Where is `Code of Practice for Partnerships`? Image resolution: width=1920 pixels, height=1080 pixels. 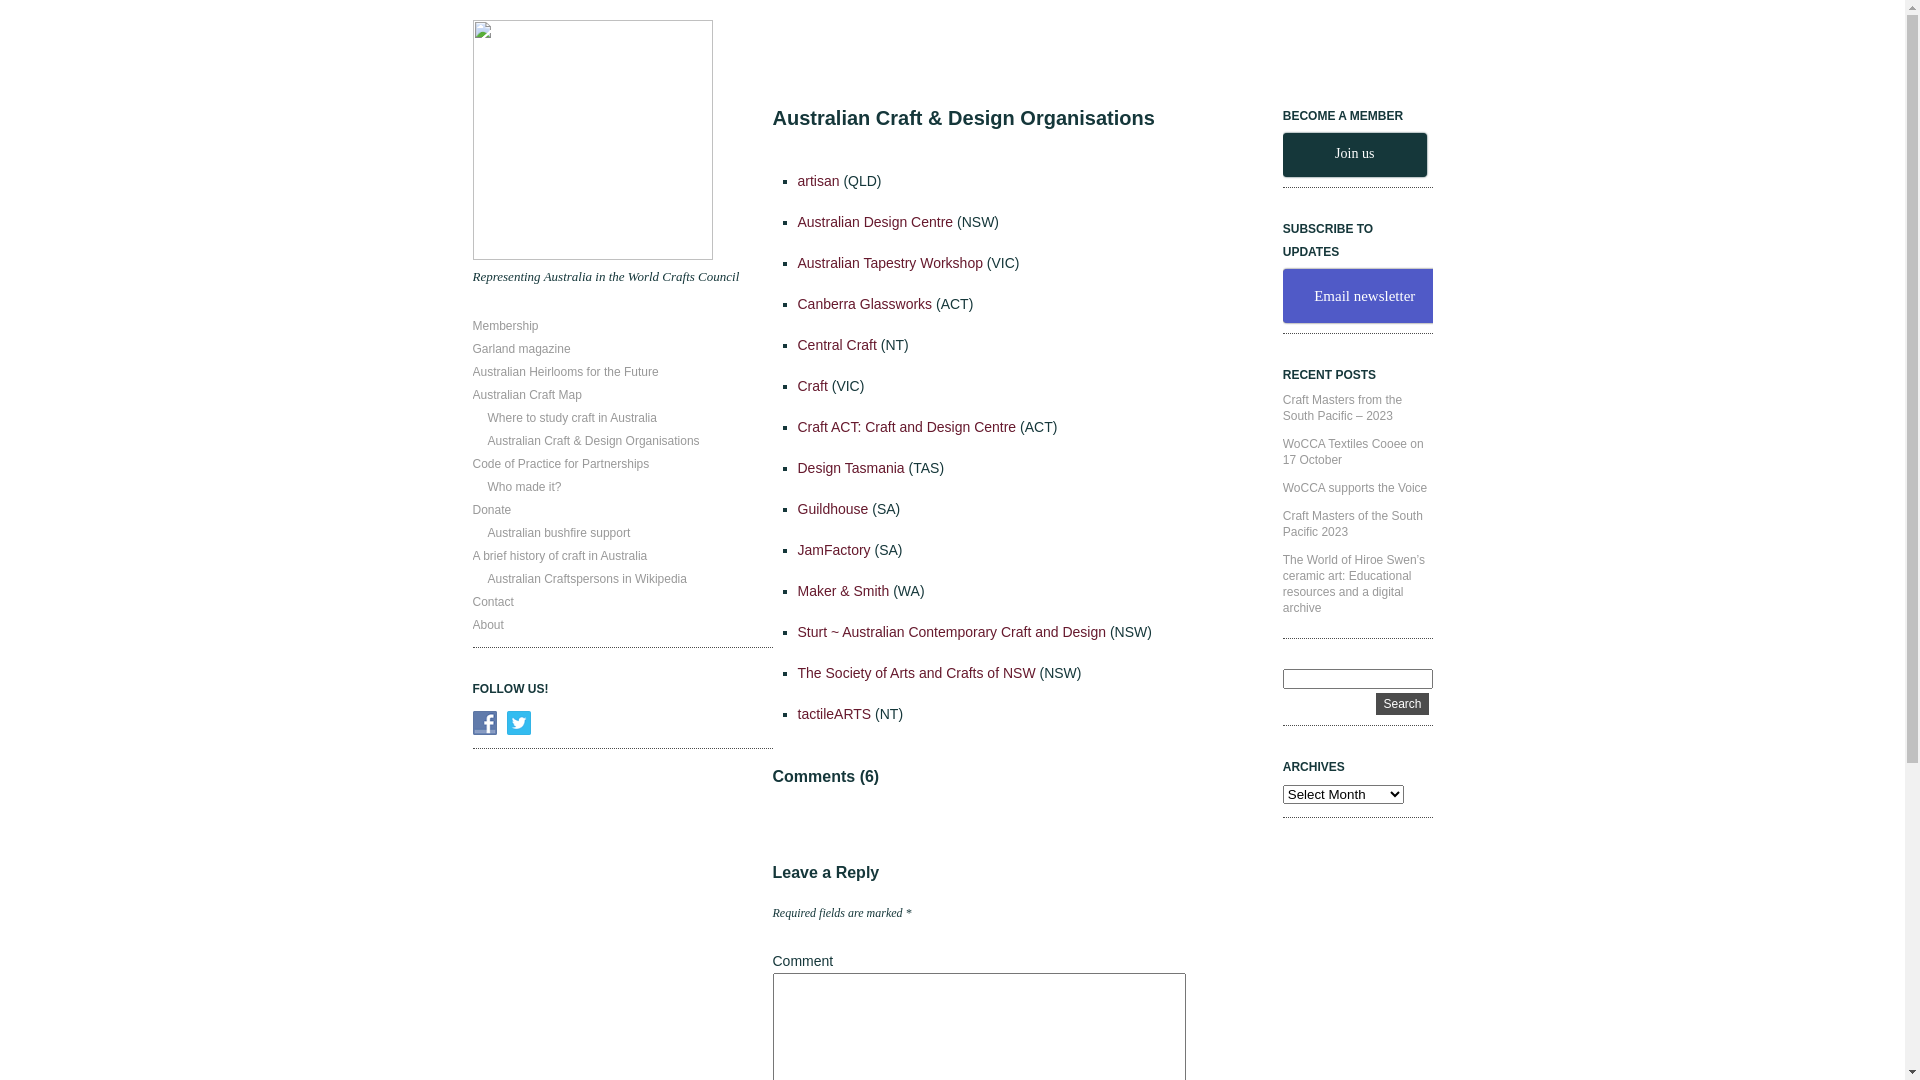 Code of Practice for Partnerships is located at coordinates (560, 464).